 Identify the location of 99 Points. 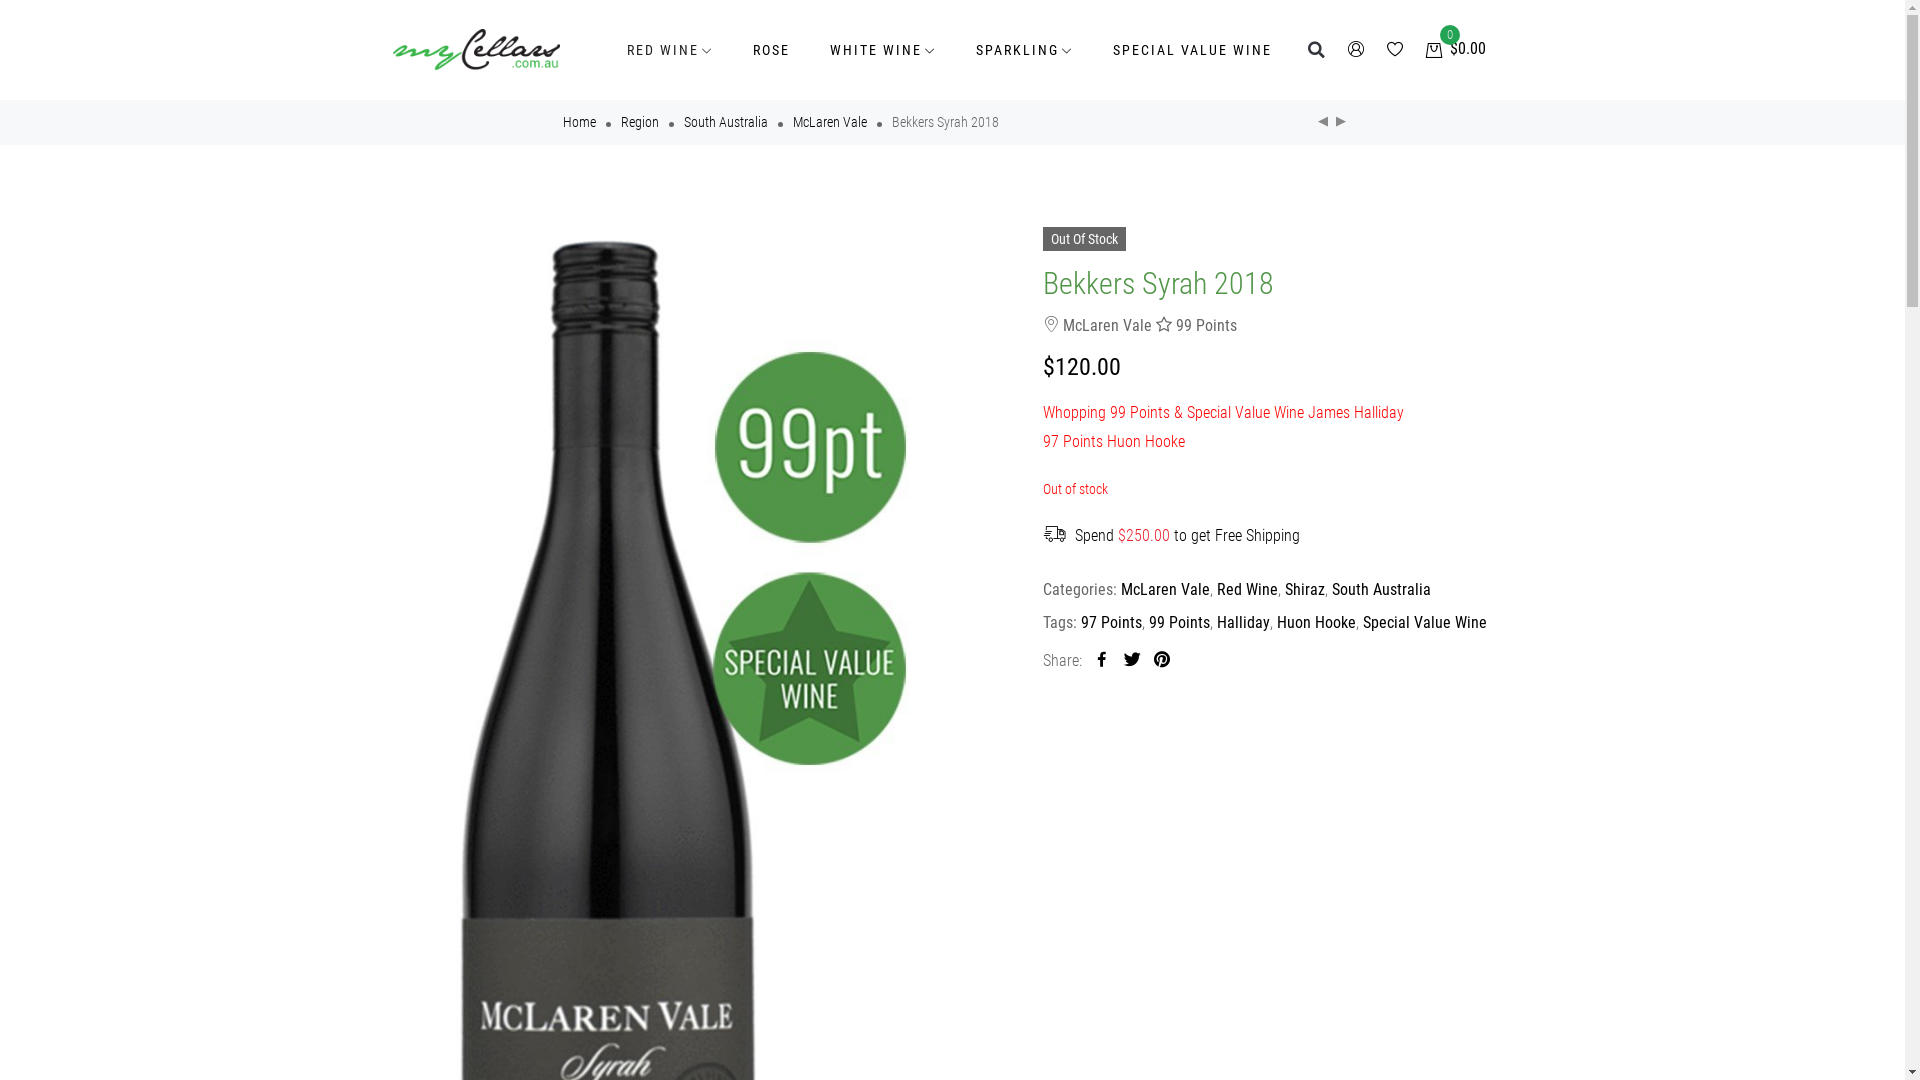
(1178, 622).